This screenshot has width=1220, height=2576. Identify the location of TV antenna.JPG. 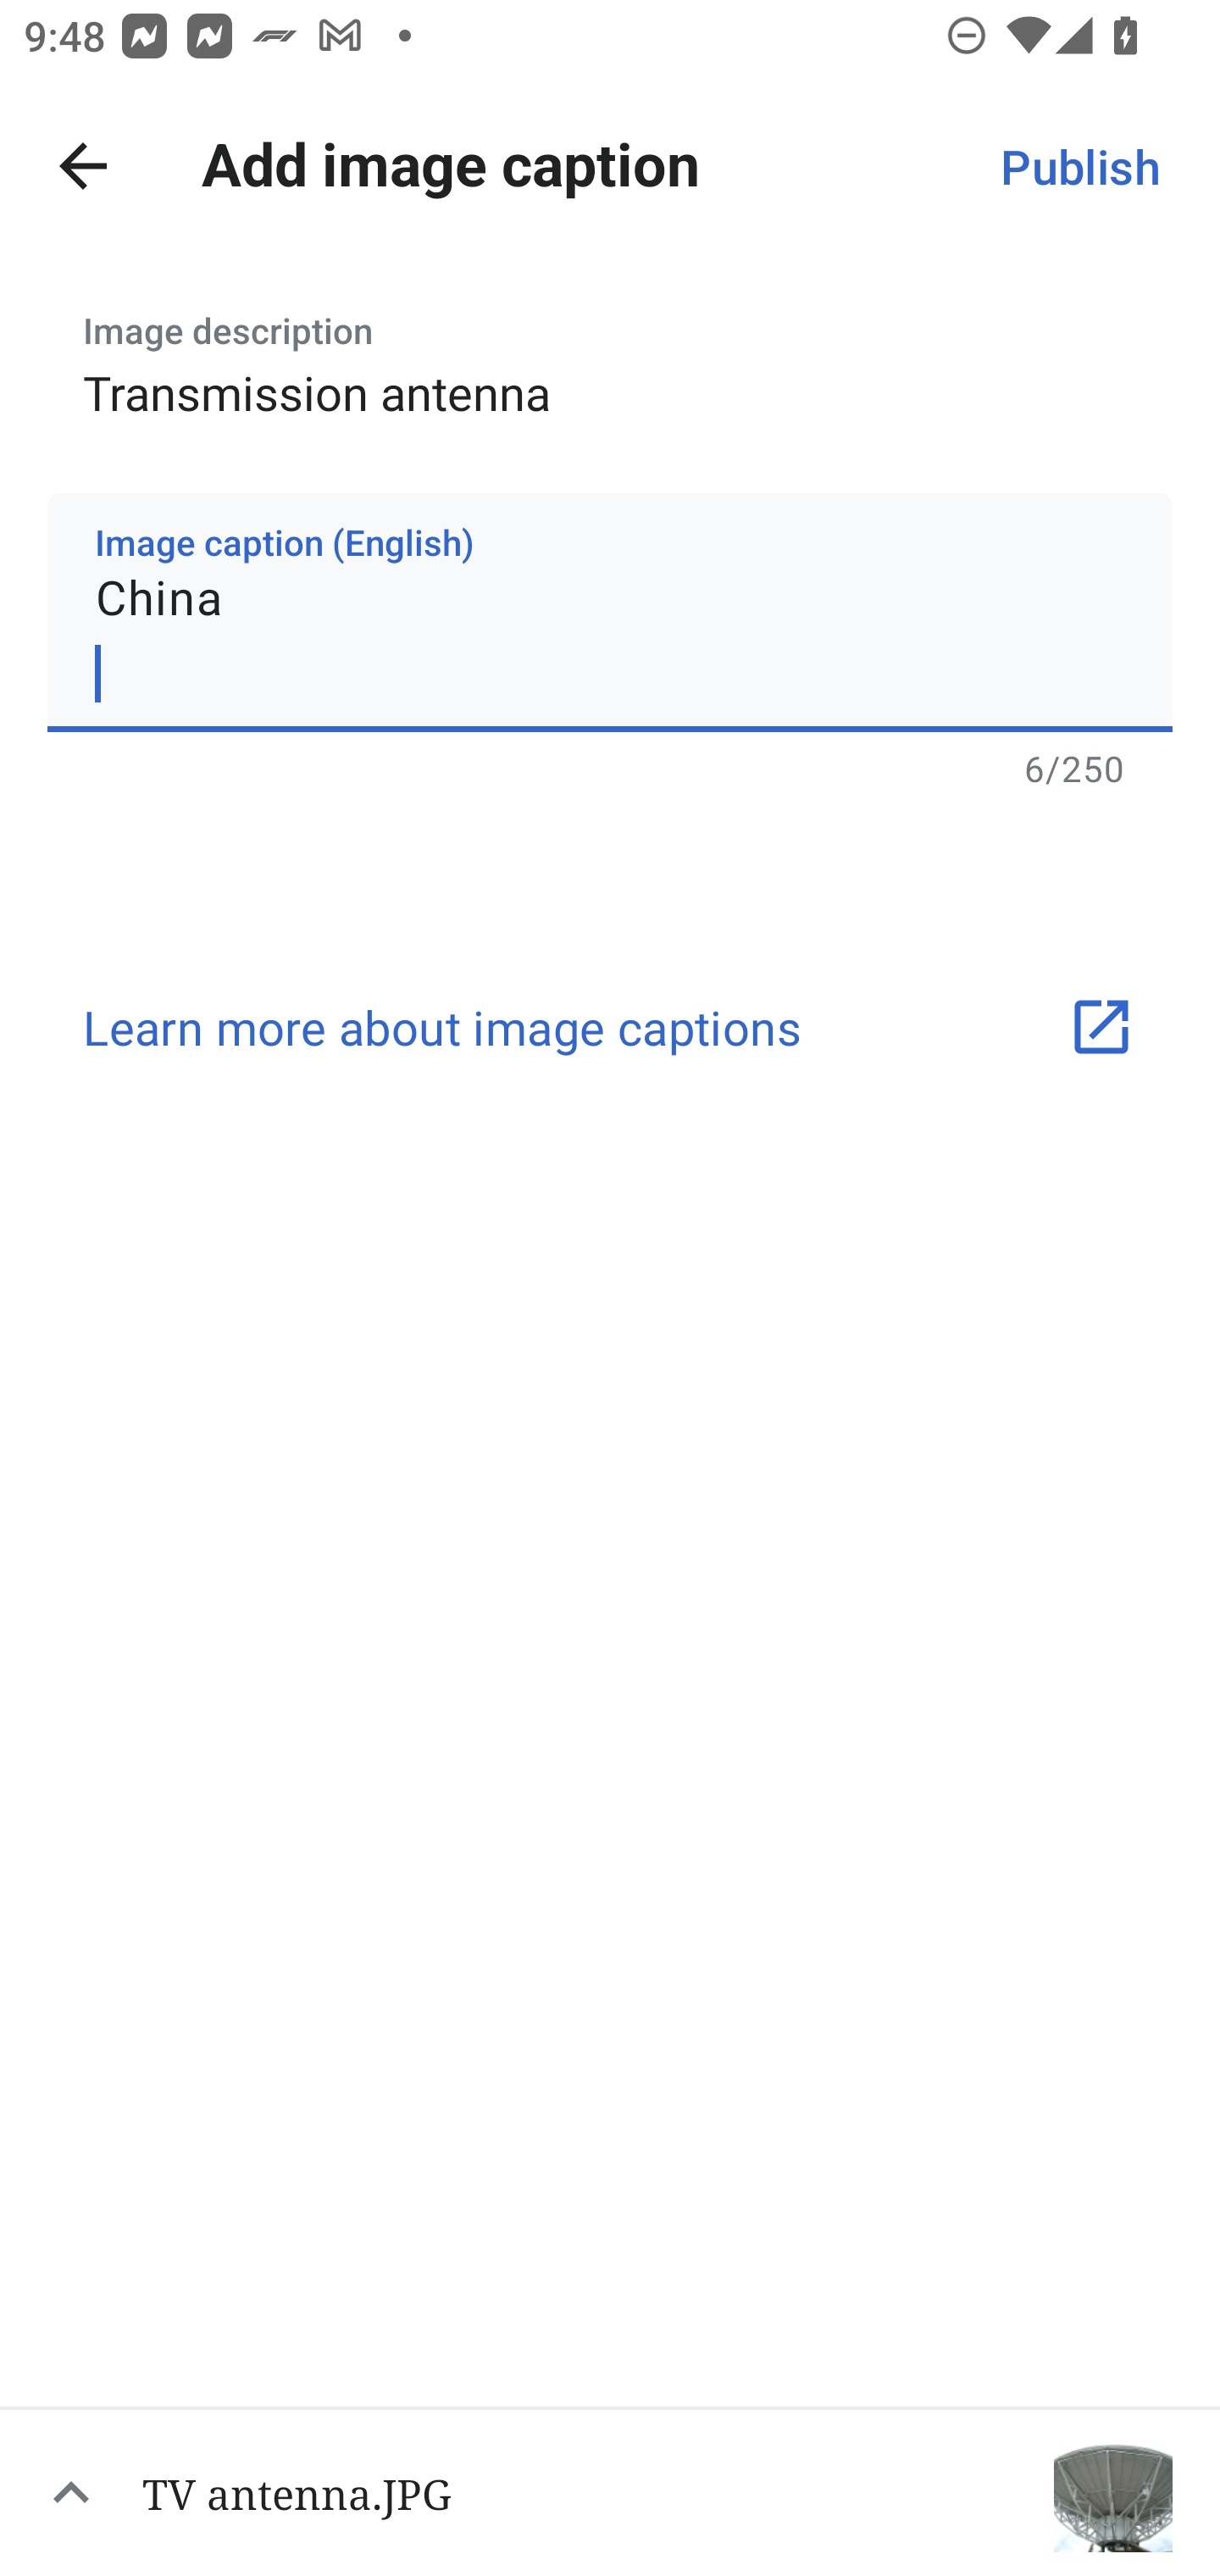
(610, 2491).